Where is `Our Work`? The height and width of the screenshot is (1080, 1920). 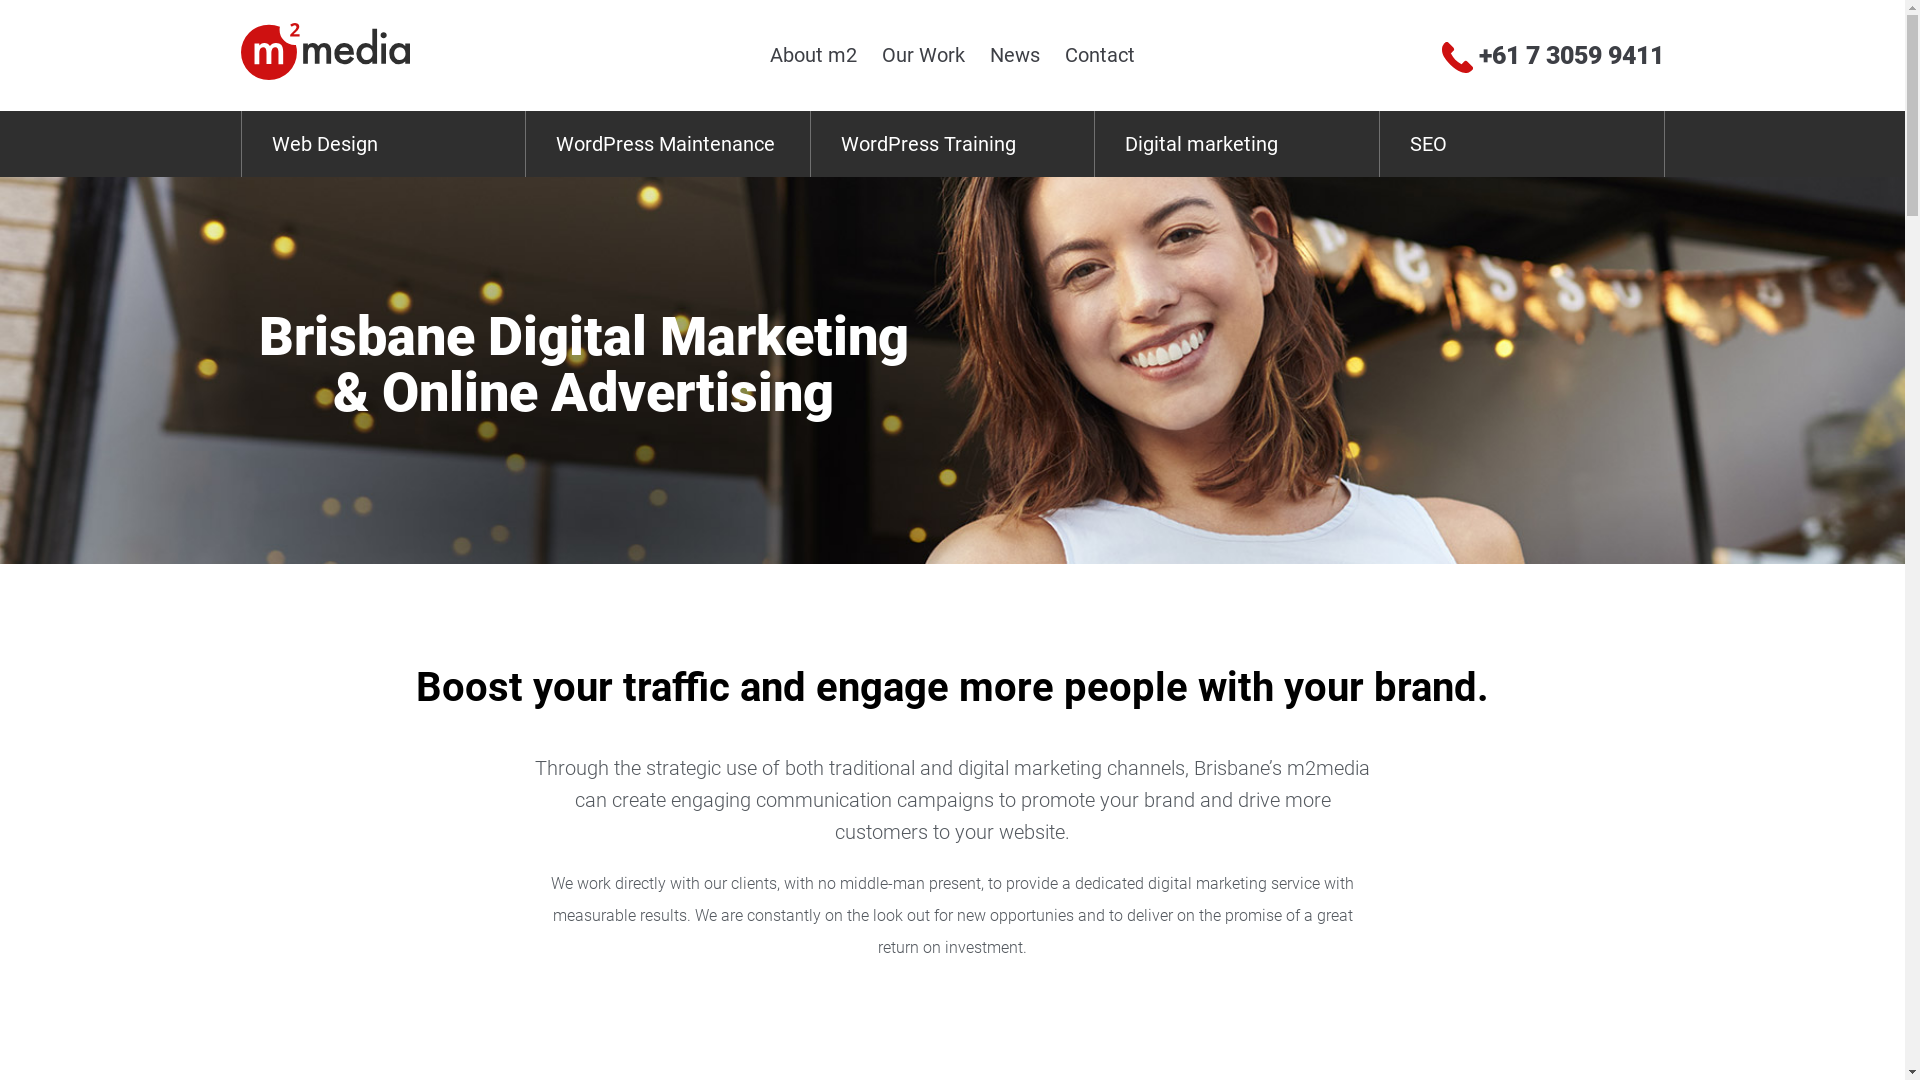
Our Work is located at coordinates (924, 55).